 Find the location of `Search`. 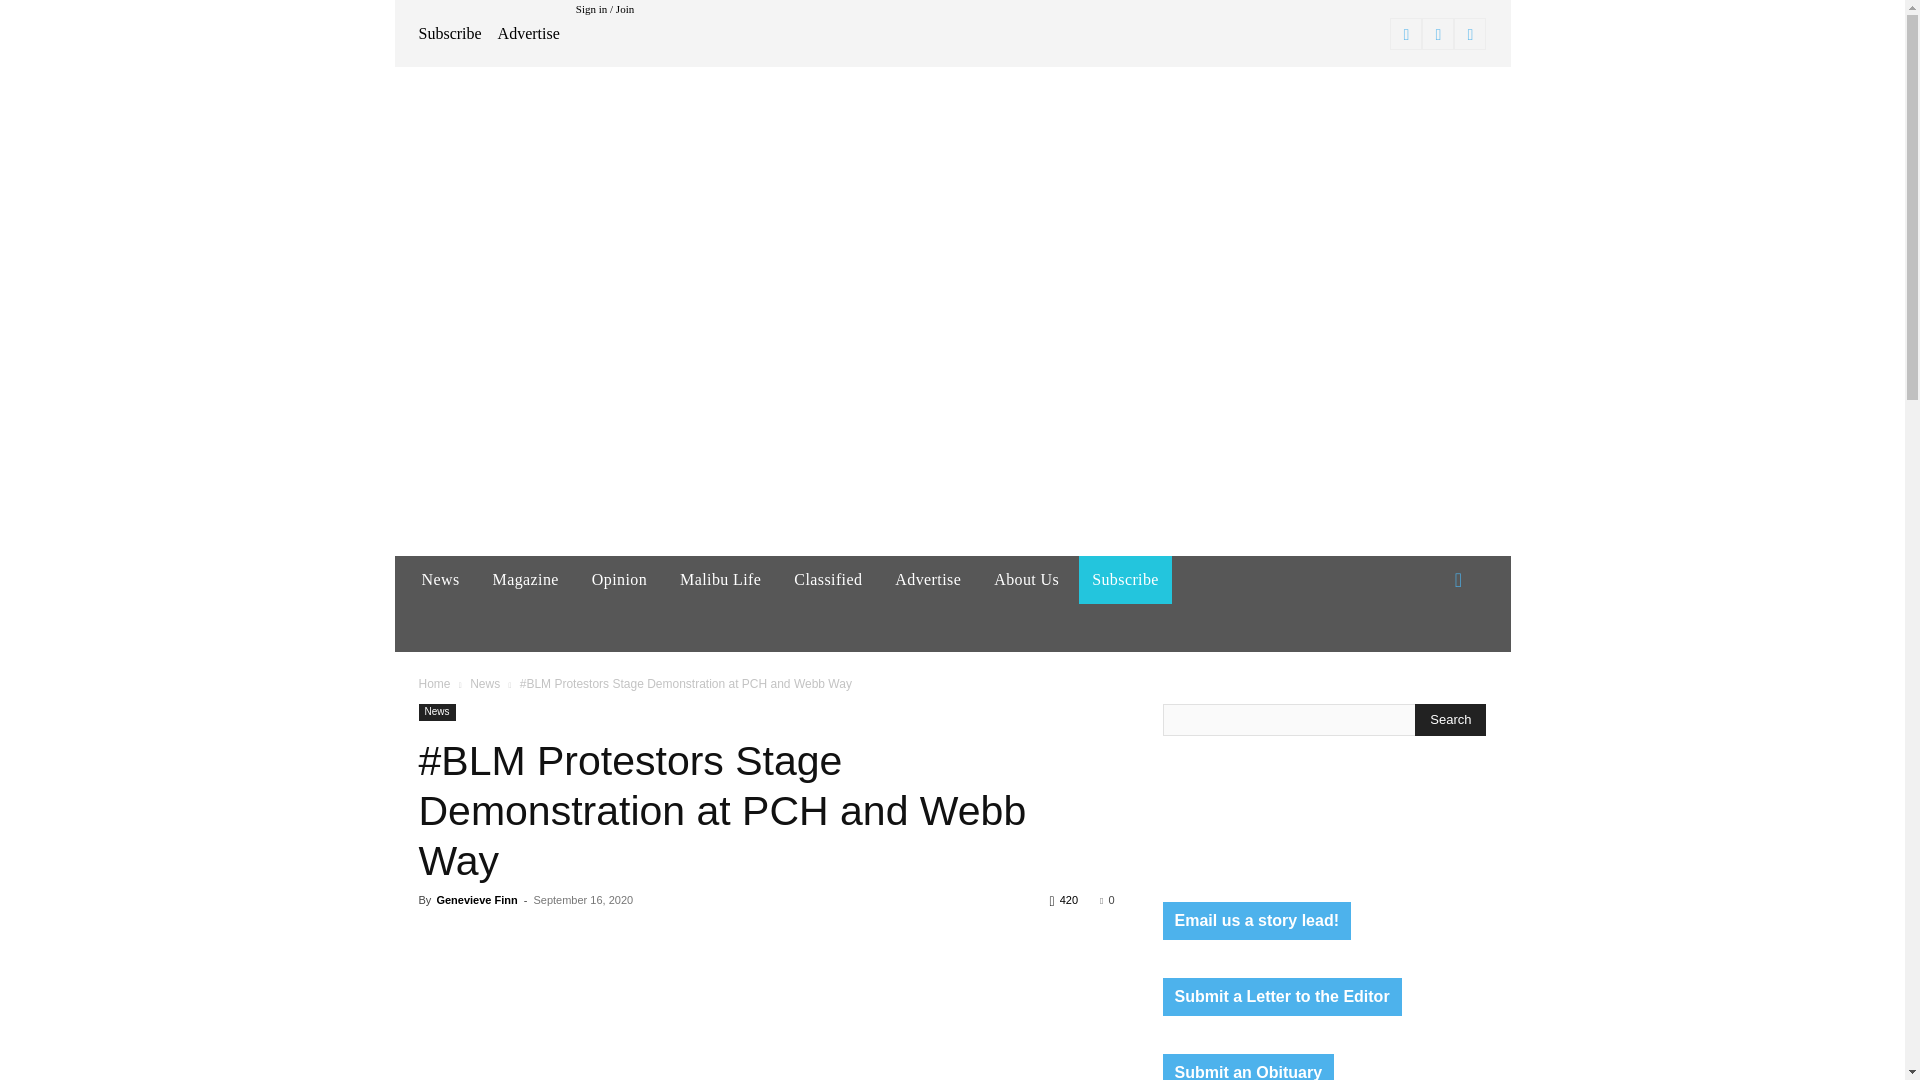

Search is located at coordinates (1450, 720).